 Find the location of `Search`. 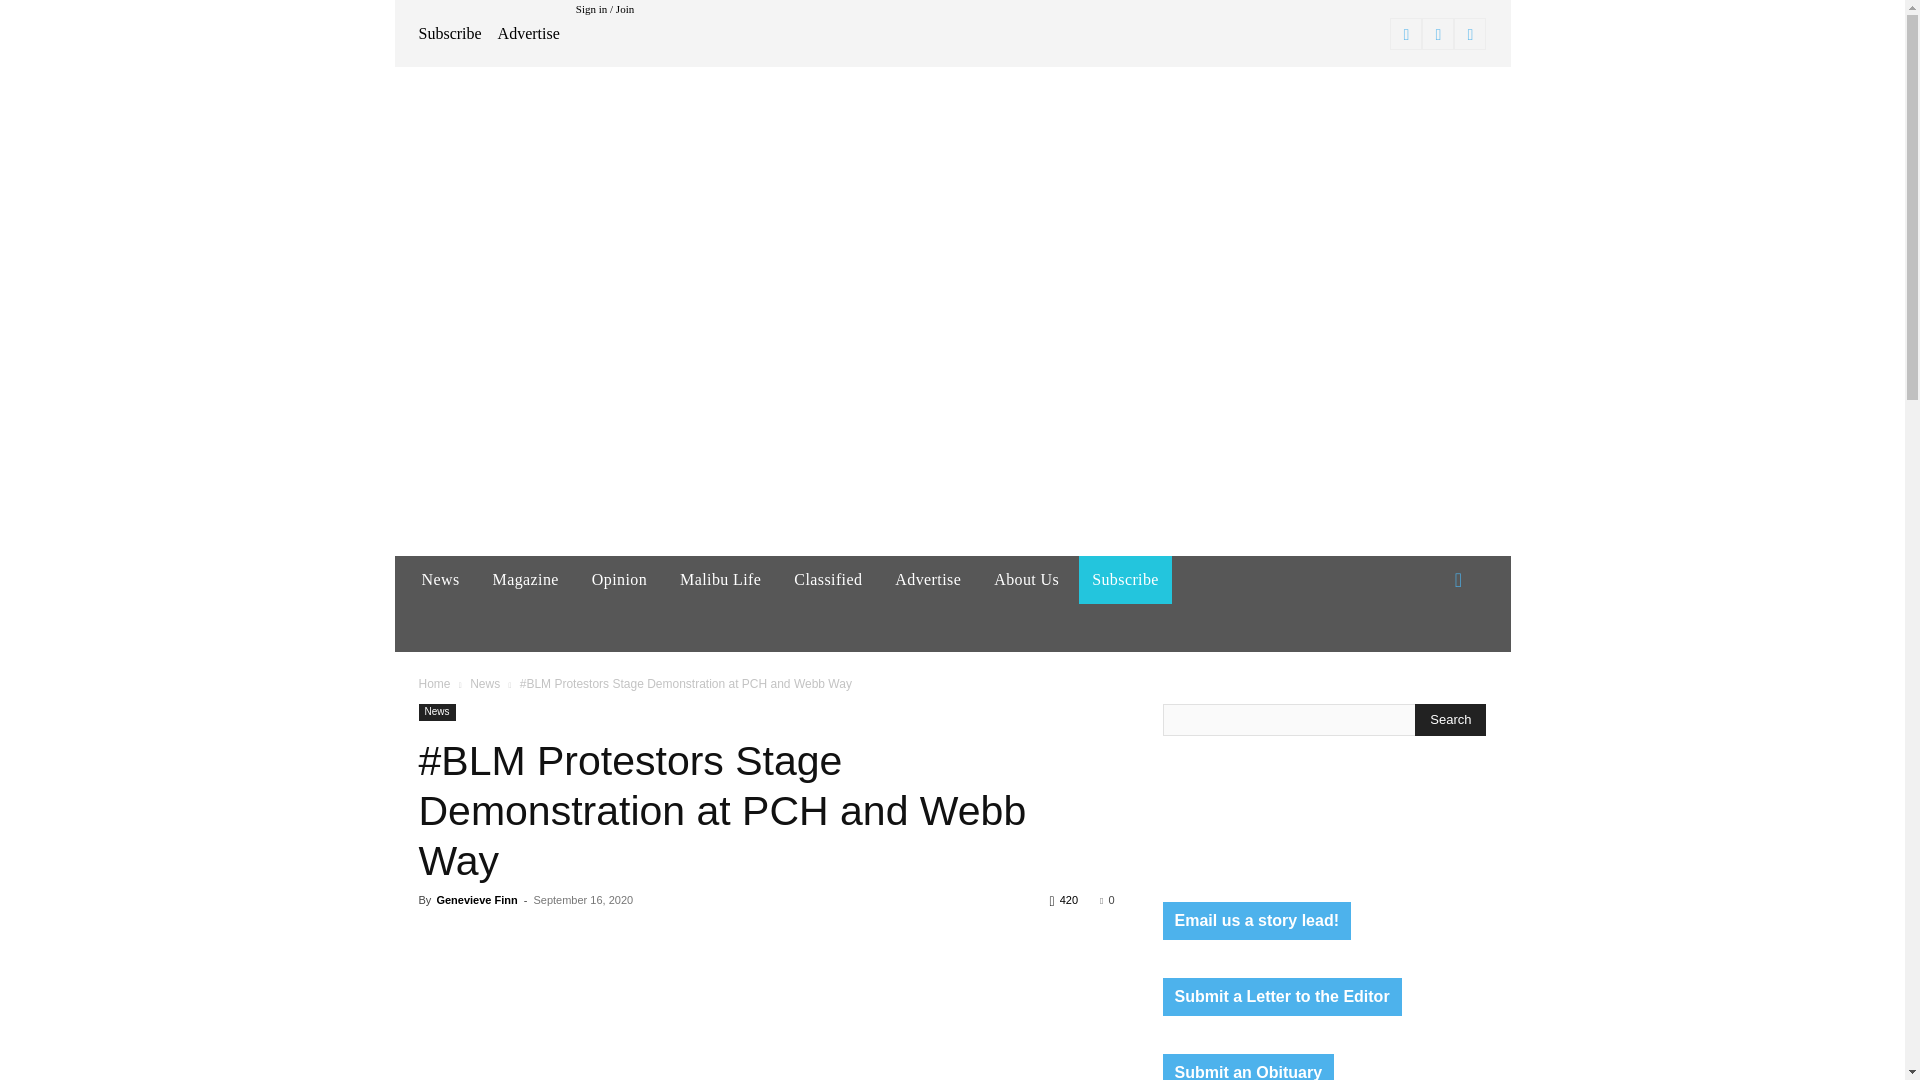

Search is located at coordinates (1450, 720).